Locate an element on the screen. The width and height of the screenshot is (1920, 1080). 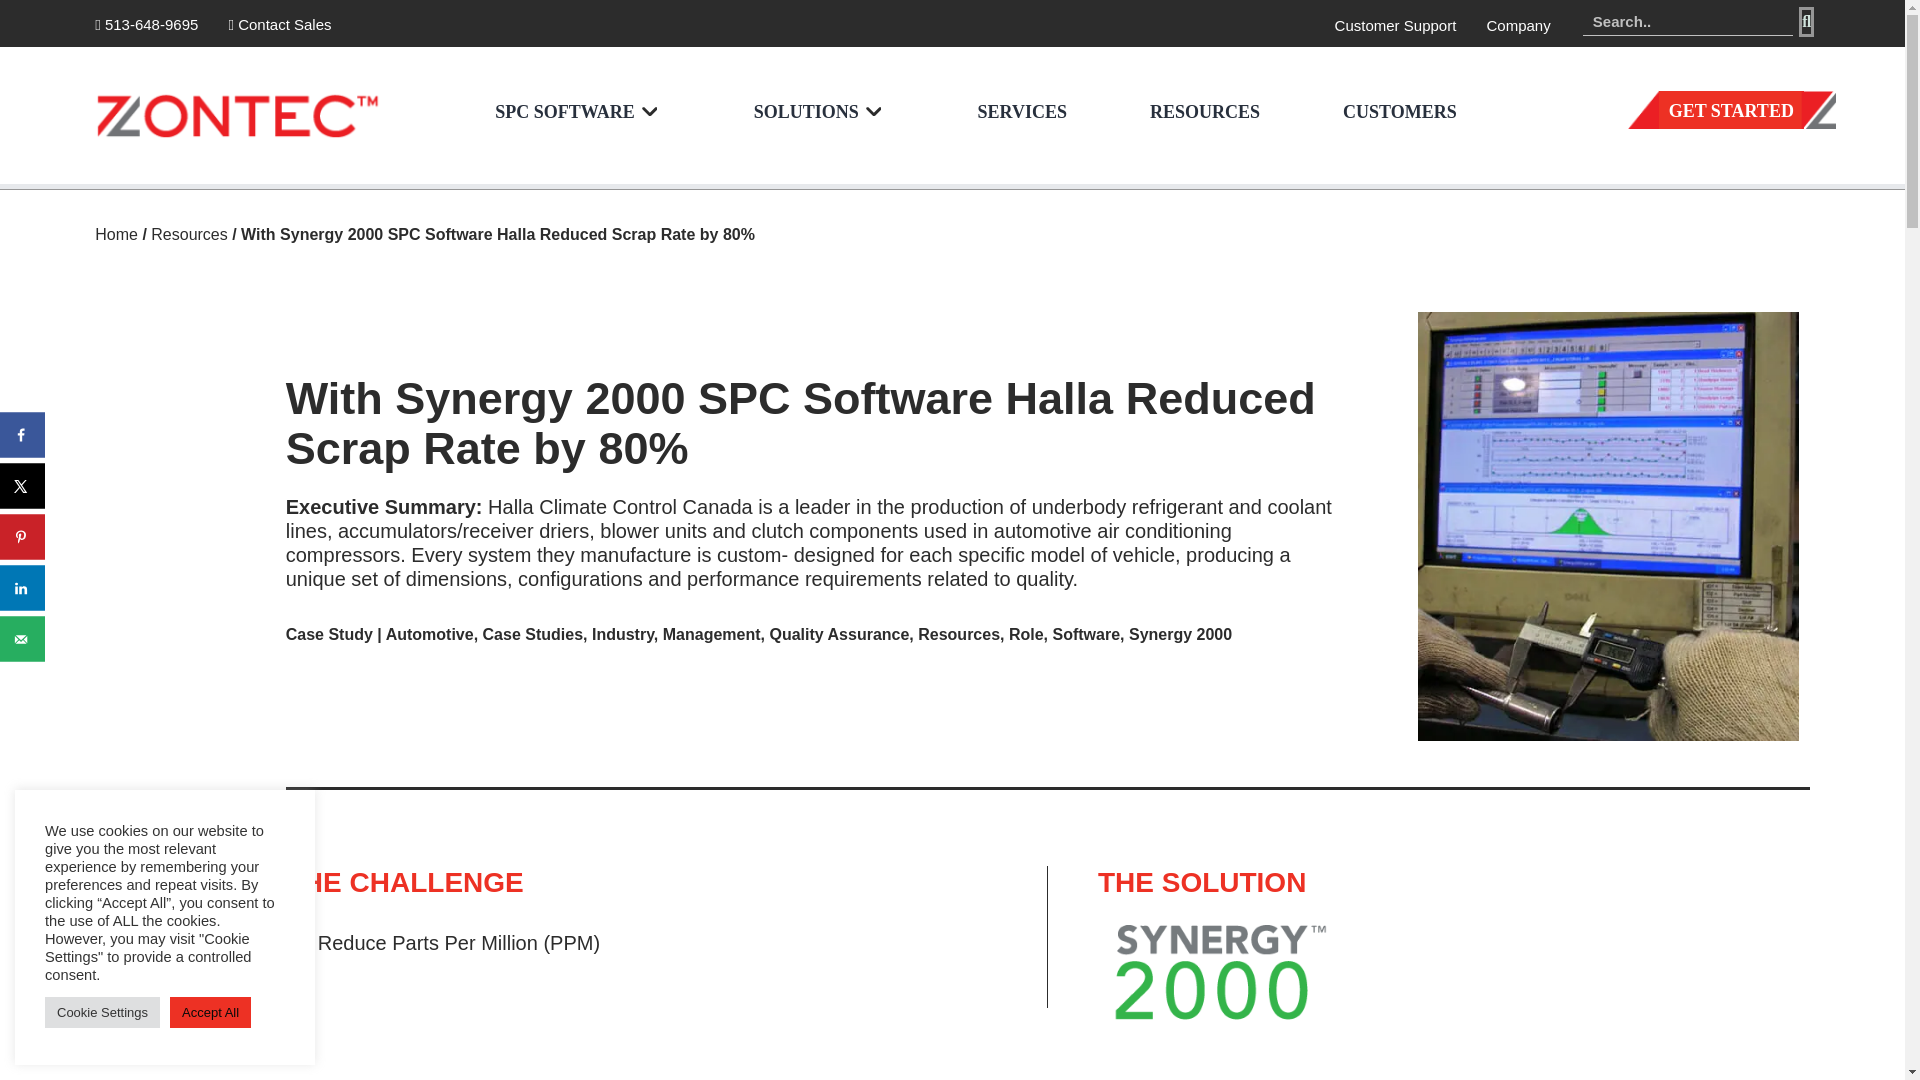
SOLUTIONS is located at coordinates (798, 115).